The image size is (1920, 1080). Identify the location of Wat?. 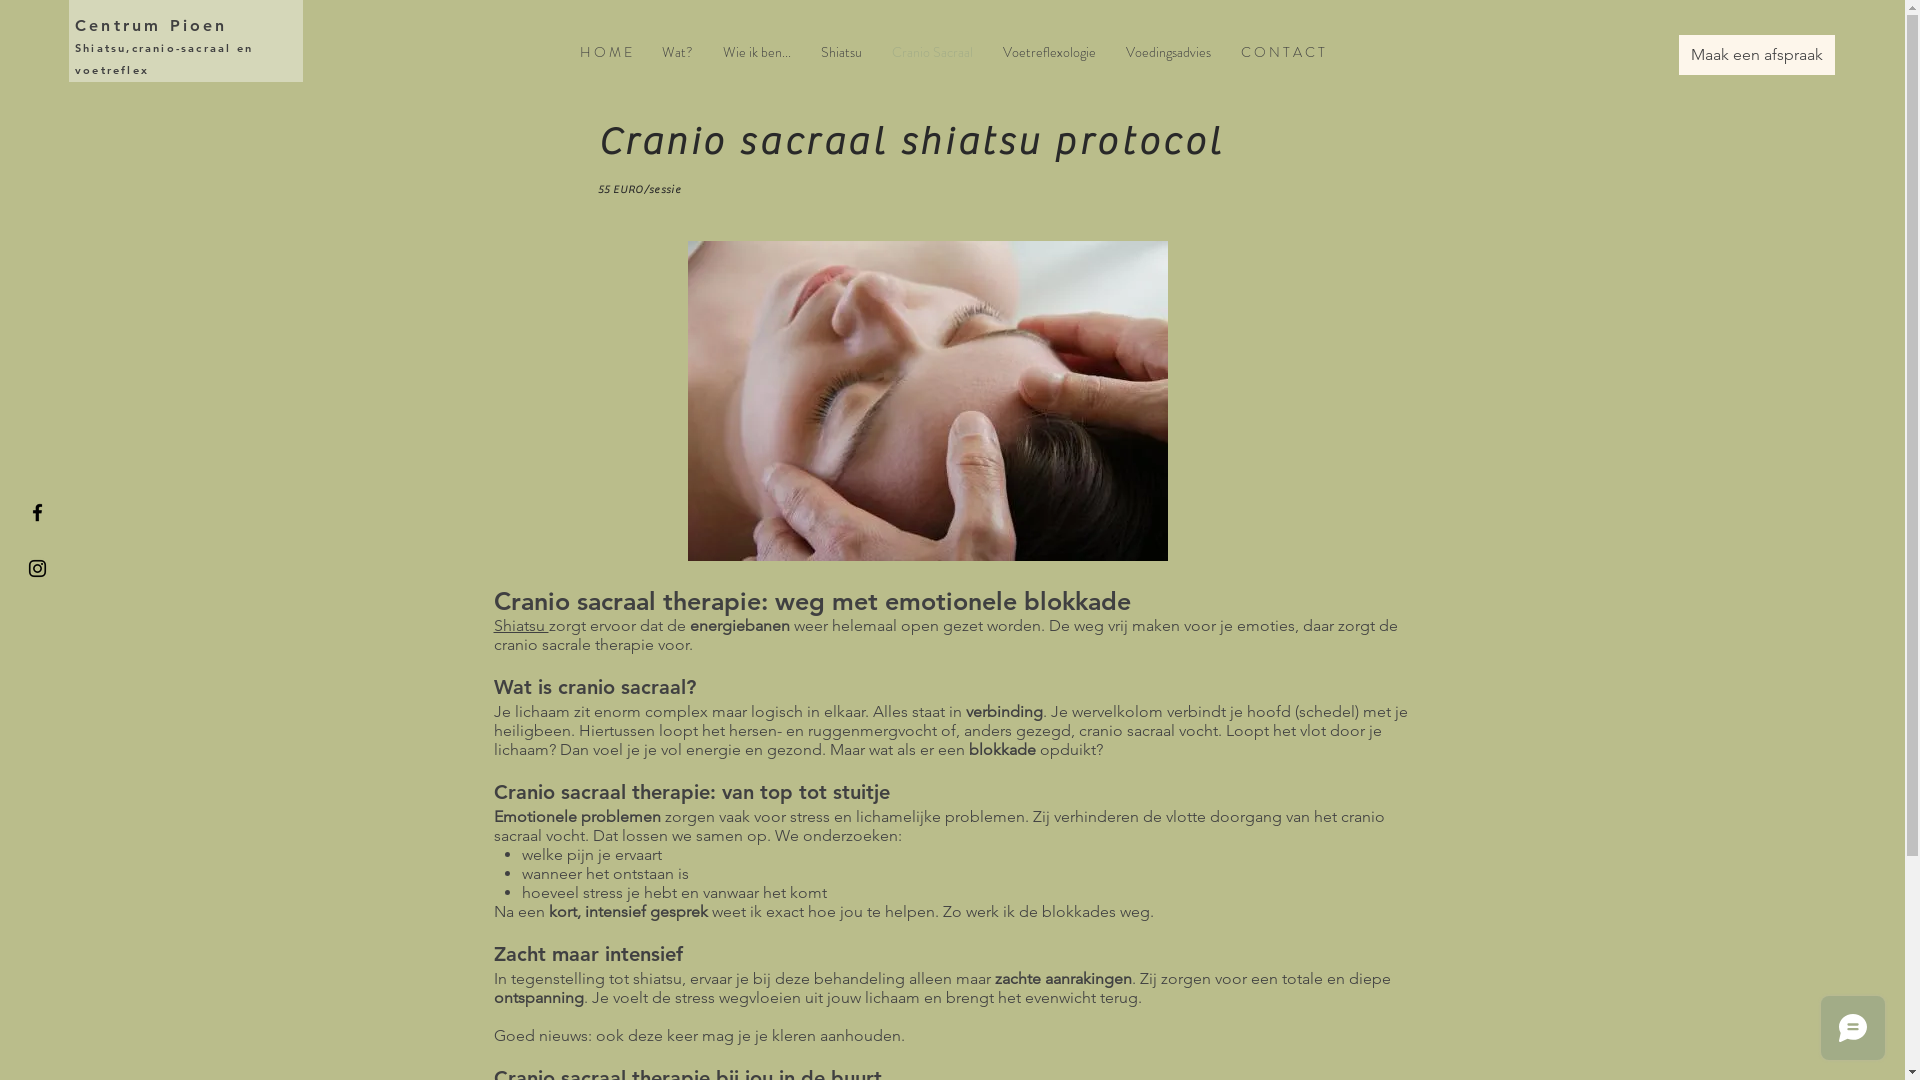
(678, 52).